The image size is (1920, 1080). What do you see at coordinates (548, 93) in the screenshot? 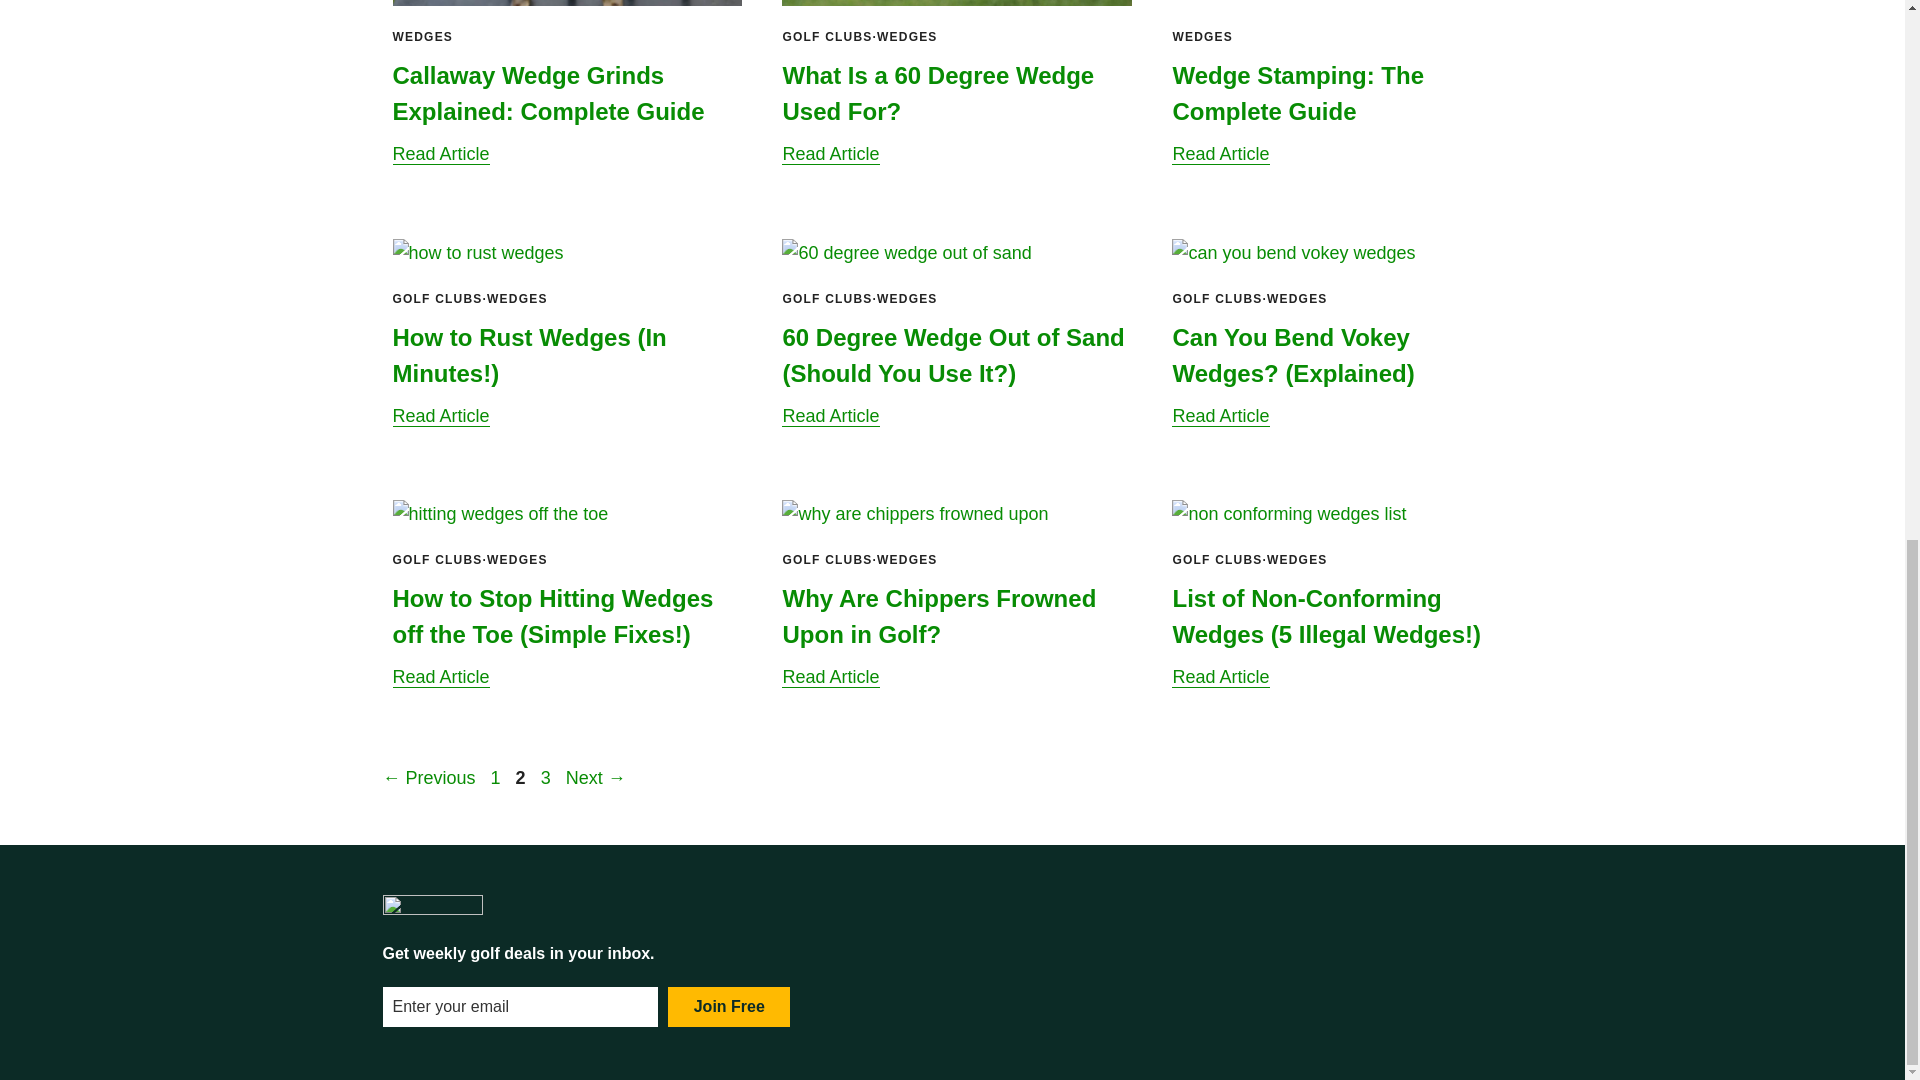
I see `Callaway Wedge Grinds Explained: Complete Guide` at bounding box center [548, 93].